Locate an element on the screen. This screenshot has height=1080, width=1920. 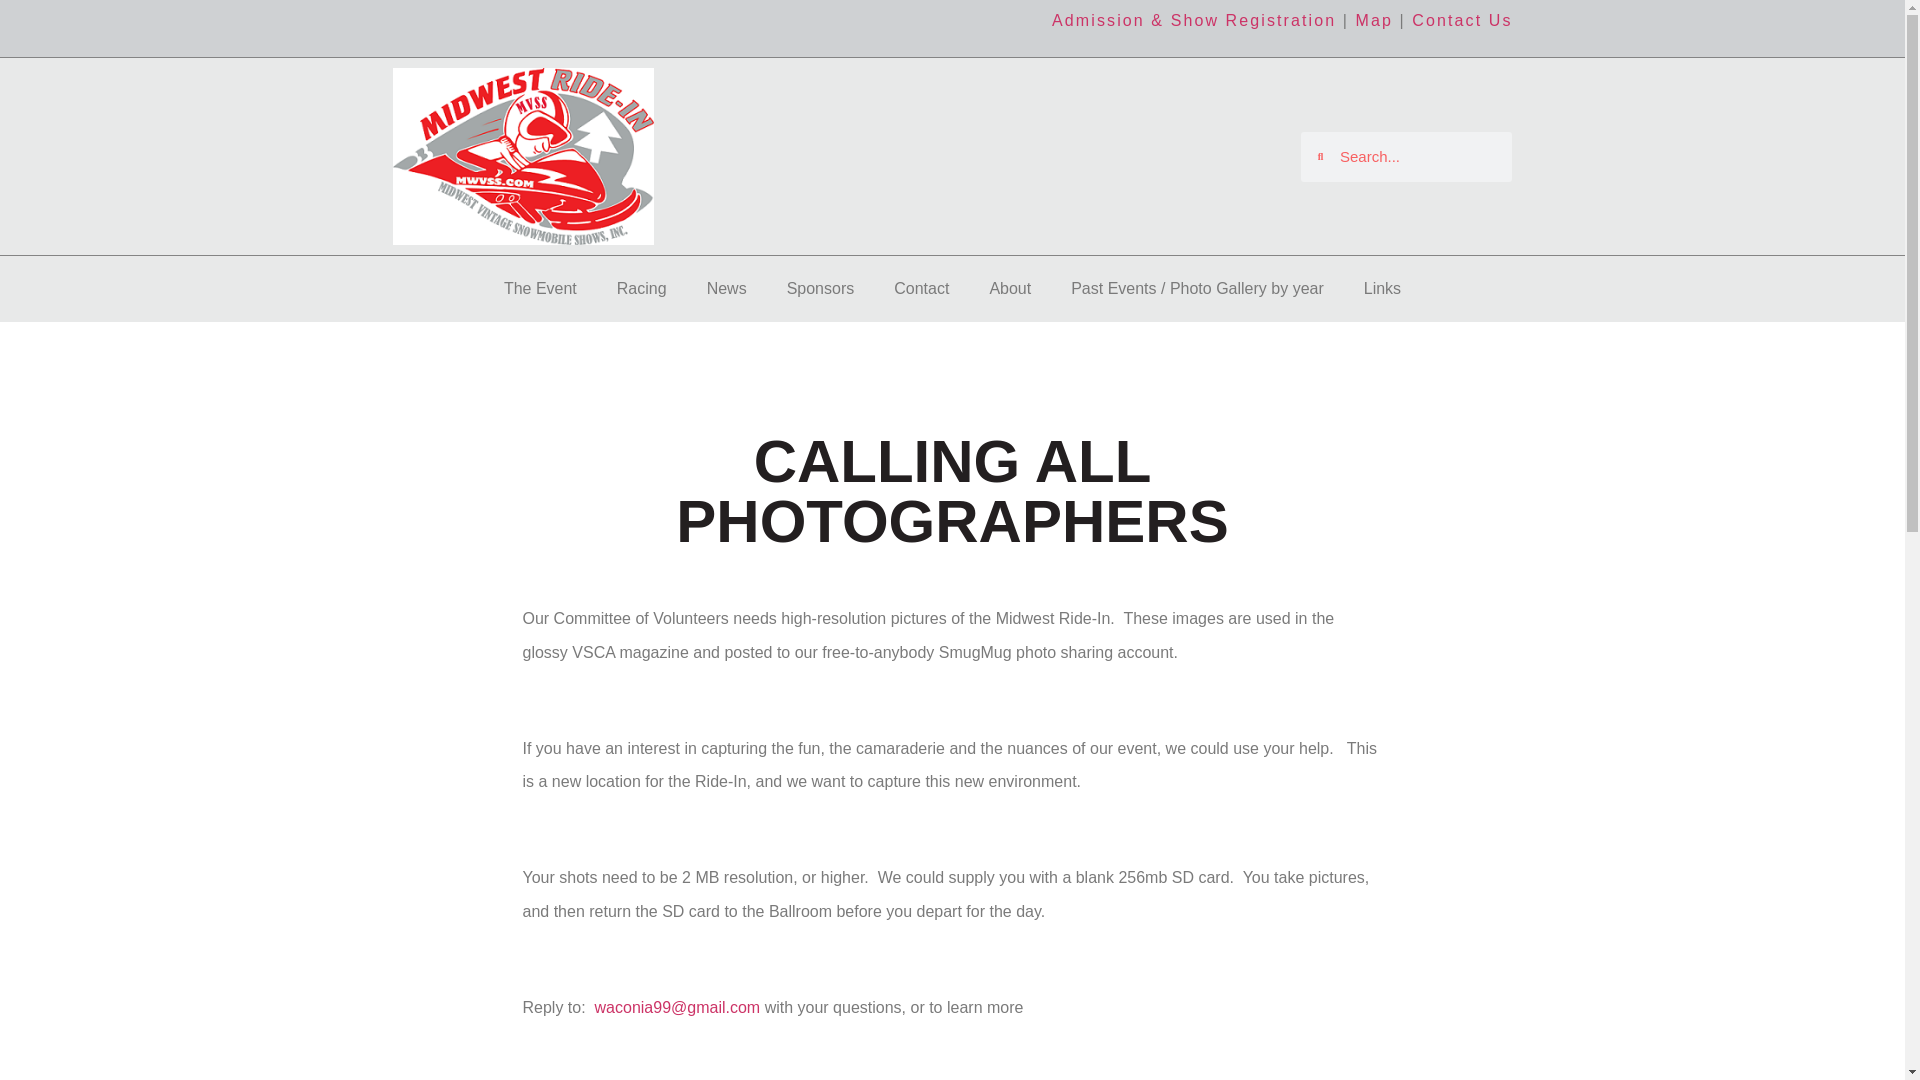
Map is located at coordinates (1374, 20).